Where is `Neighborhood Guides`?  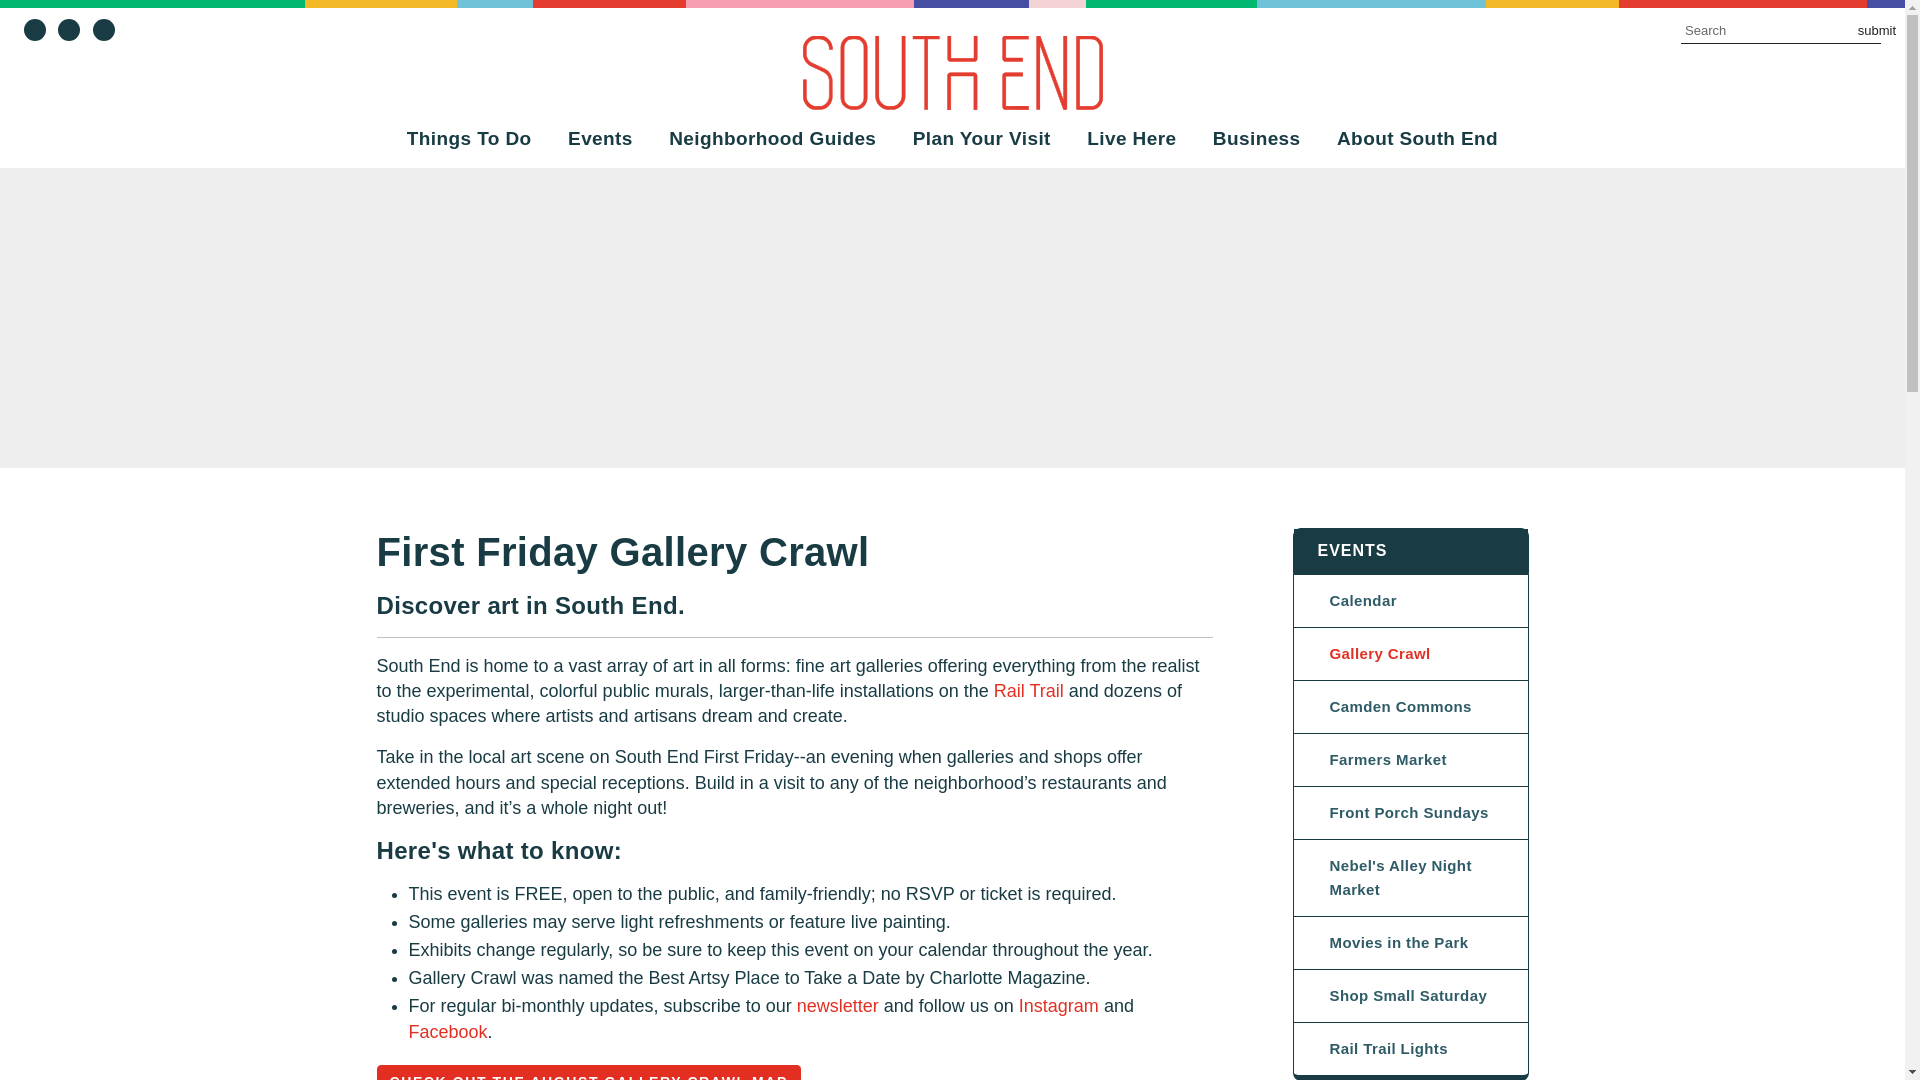 Neighborhood Guides is located at coordinates (772, 138).